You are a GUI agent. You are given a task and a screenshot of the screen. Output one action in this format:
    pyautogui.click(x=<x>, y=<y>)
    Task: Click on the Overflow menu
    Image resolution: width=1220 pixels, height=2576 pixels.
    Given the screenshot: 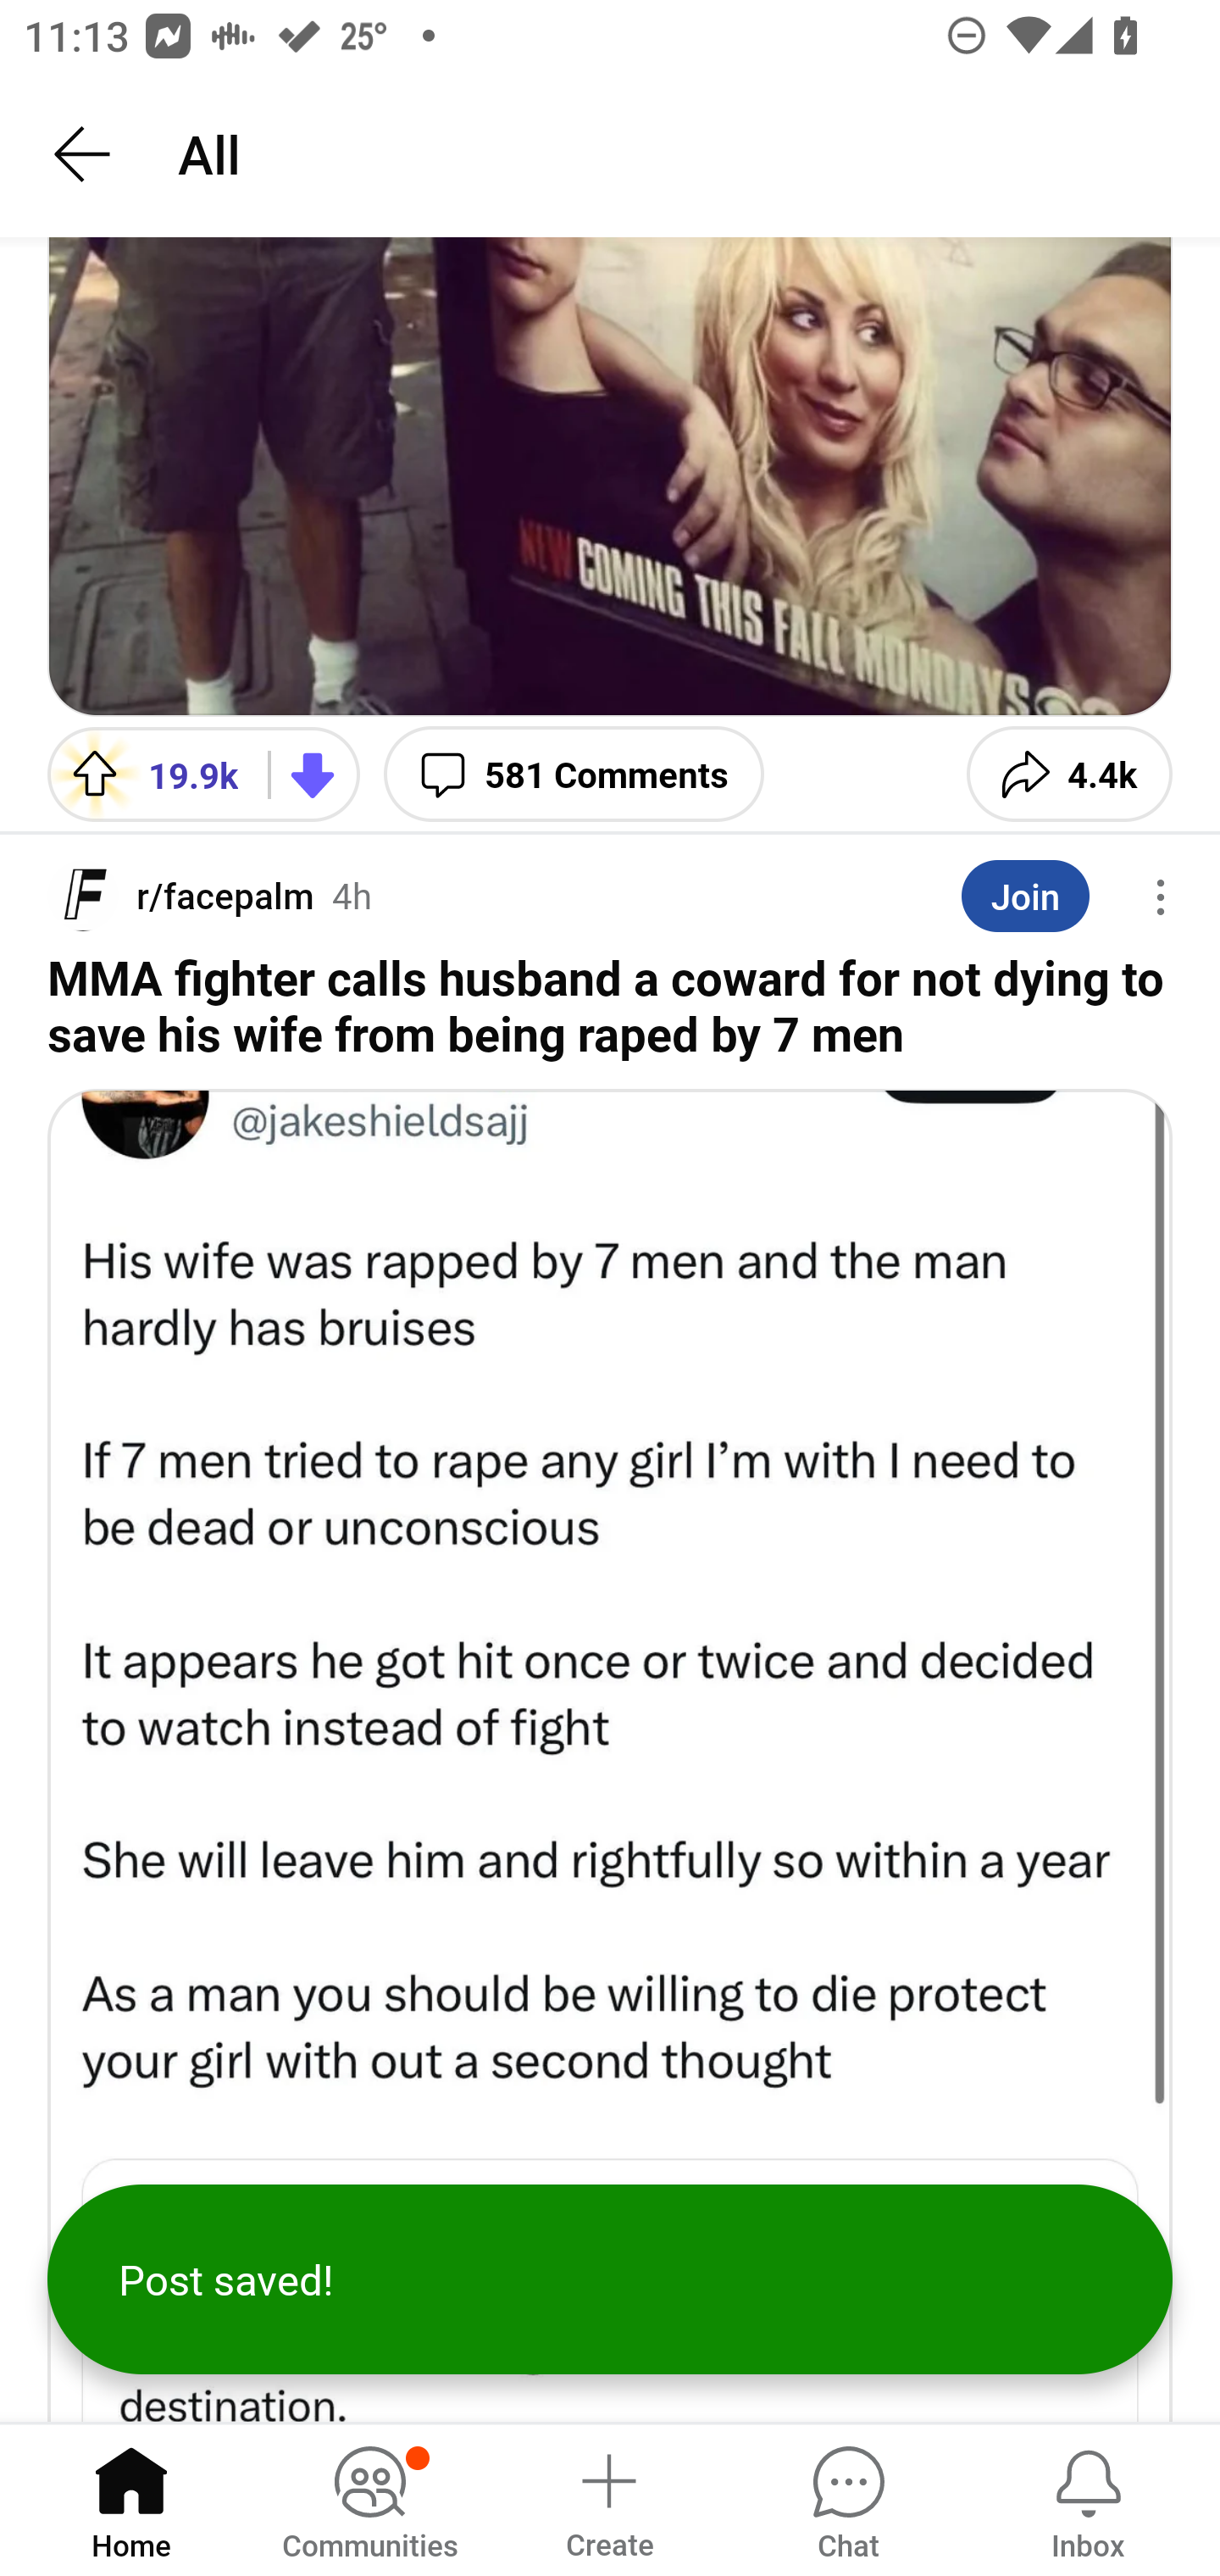 What is the action you would take?
    pyautogui.click(x=1161, y=897)
    